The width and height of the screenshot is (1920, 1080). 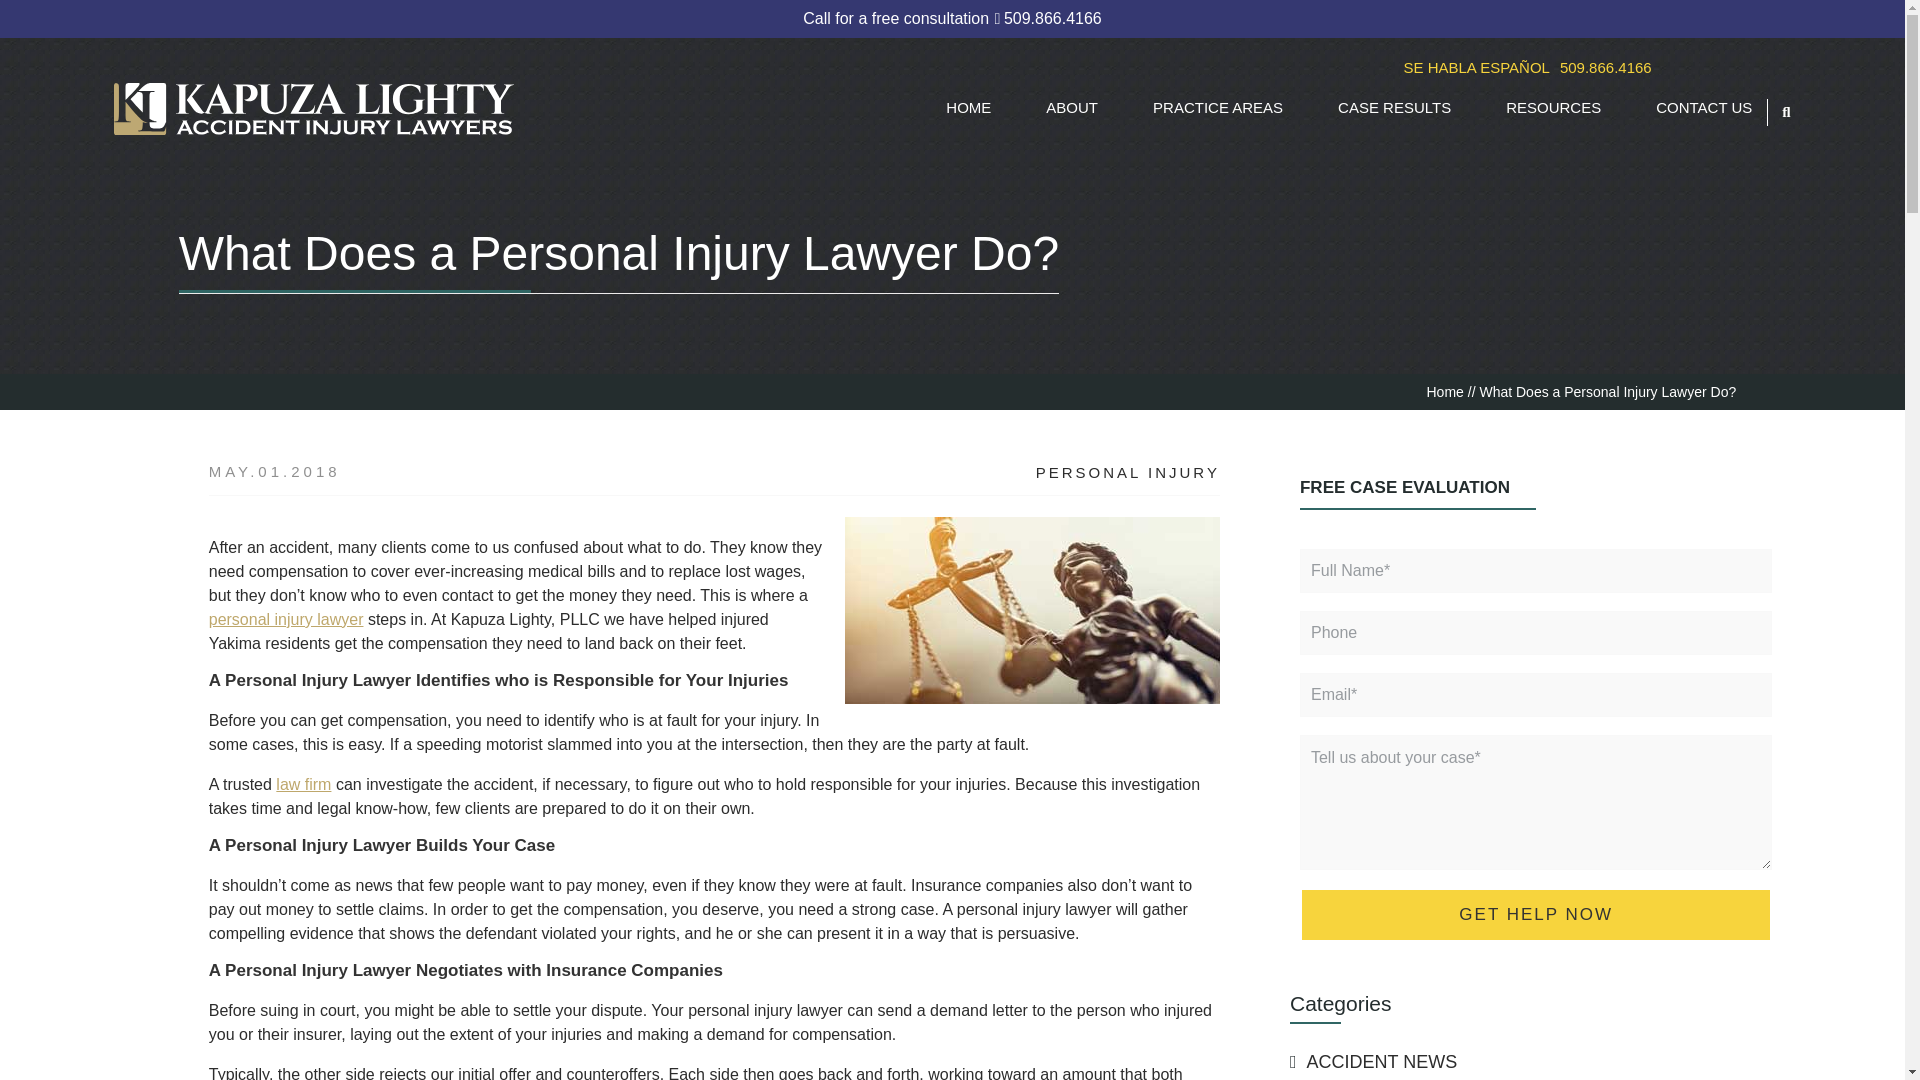 I want to click on Kapuza Lighty PLLC Home, so click(x=318, y=109).